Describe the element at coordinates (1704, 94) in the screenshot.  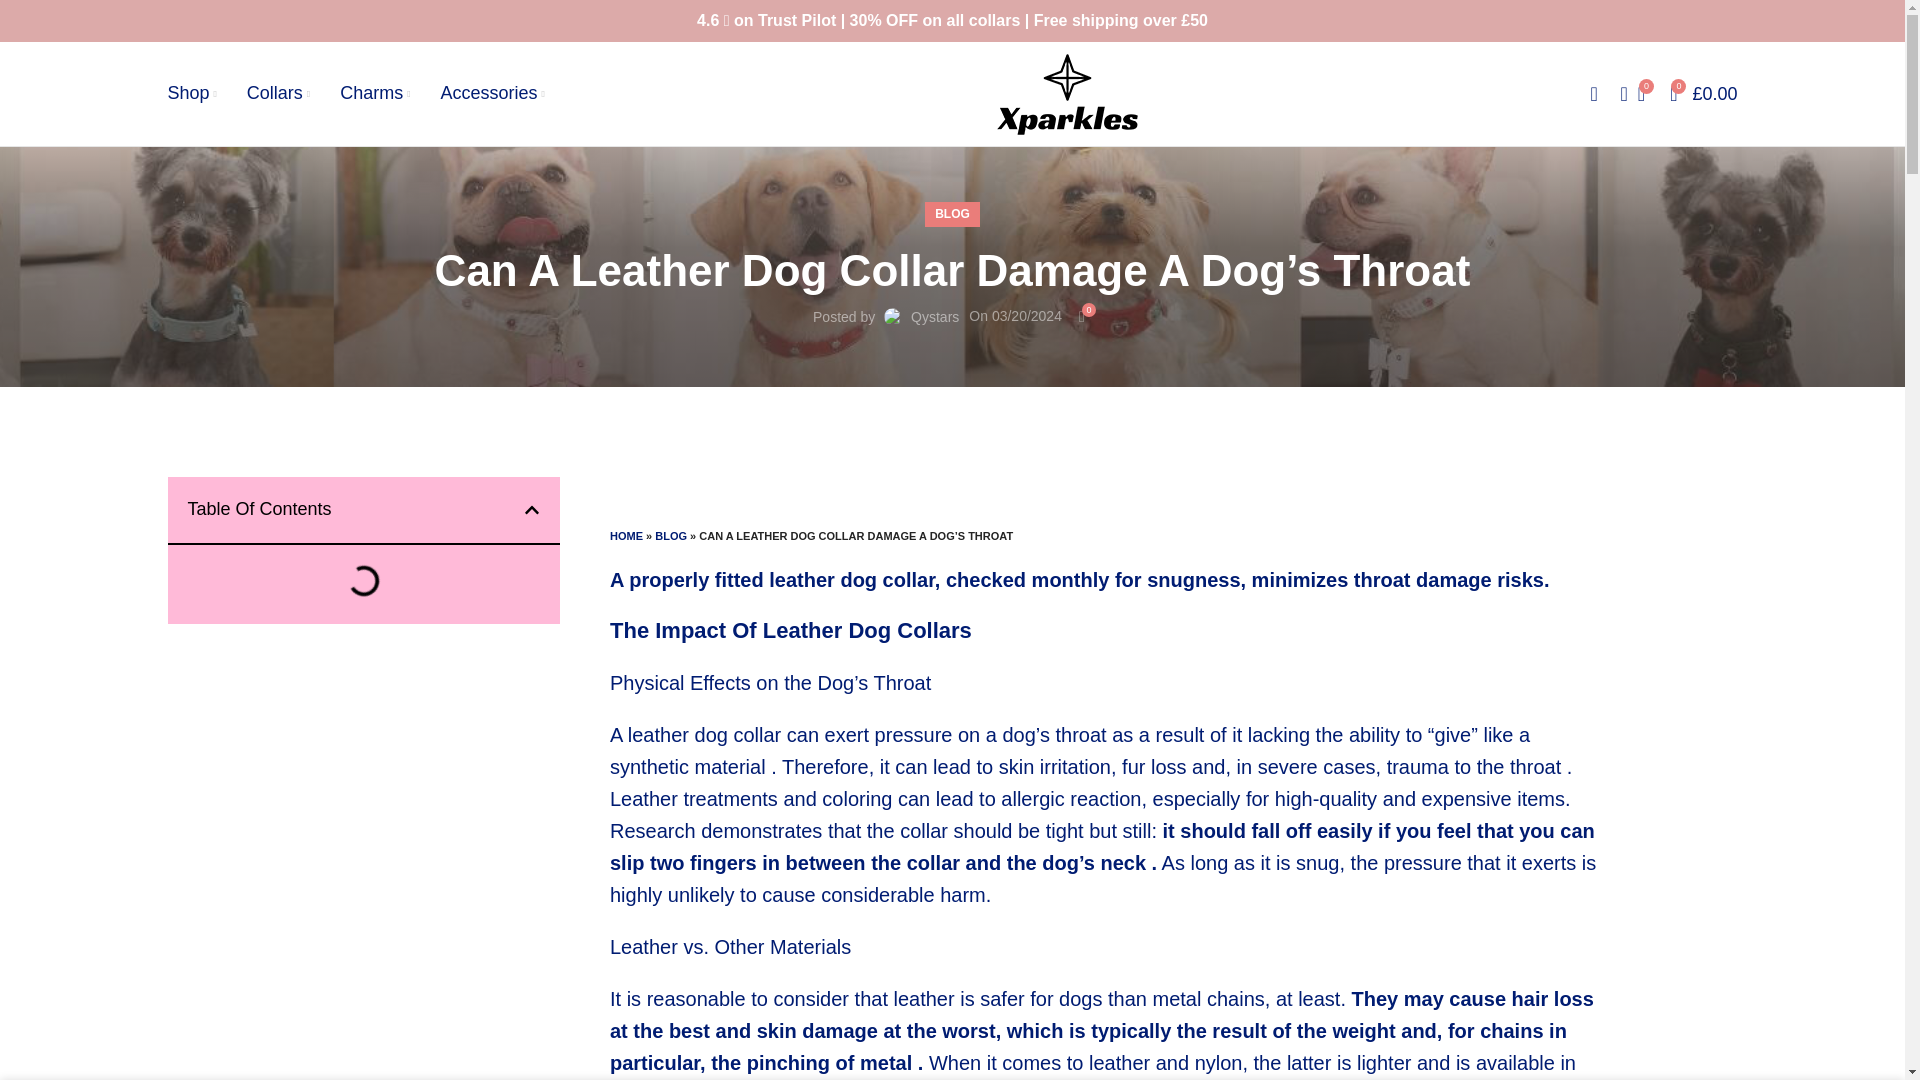
I see `Shopping cart` at that location.